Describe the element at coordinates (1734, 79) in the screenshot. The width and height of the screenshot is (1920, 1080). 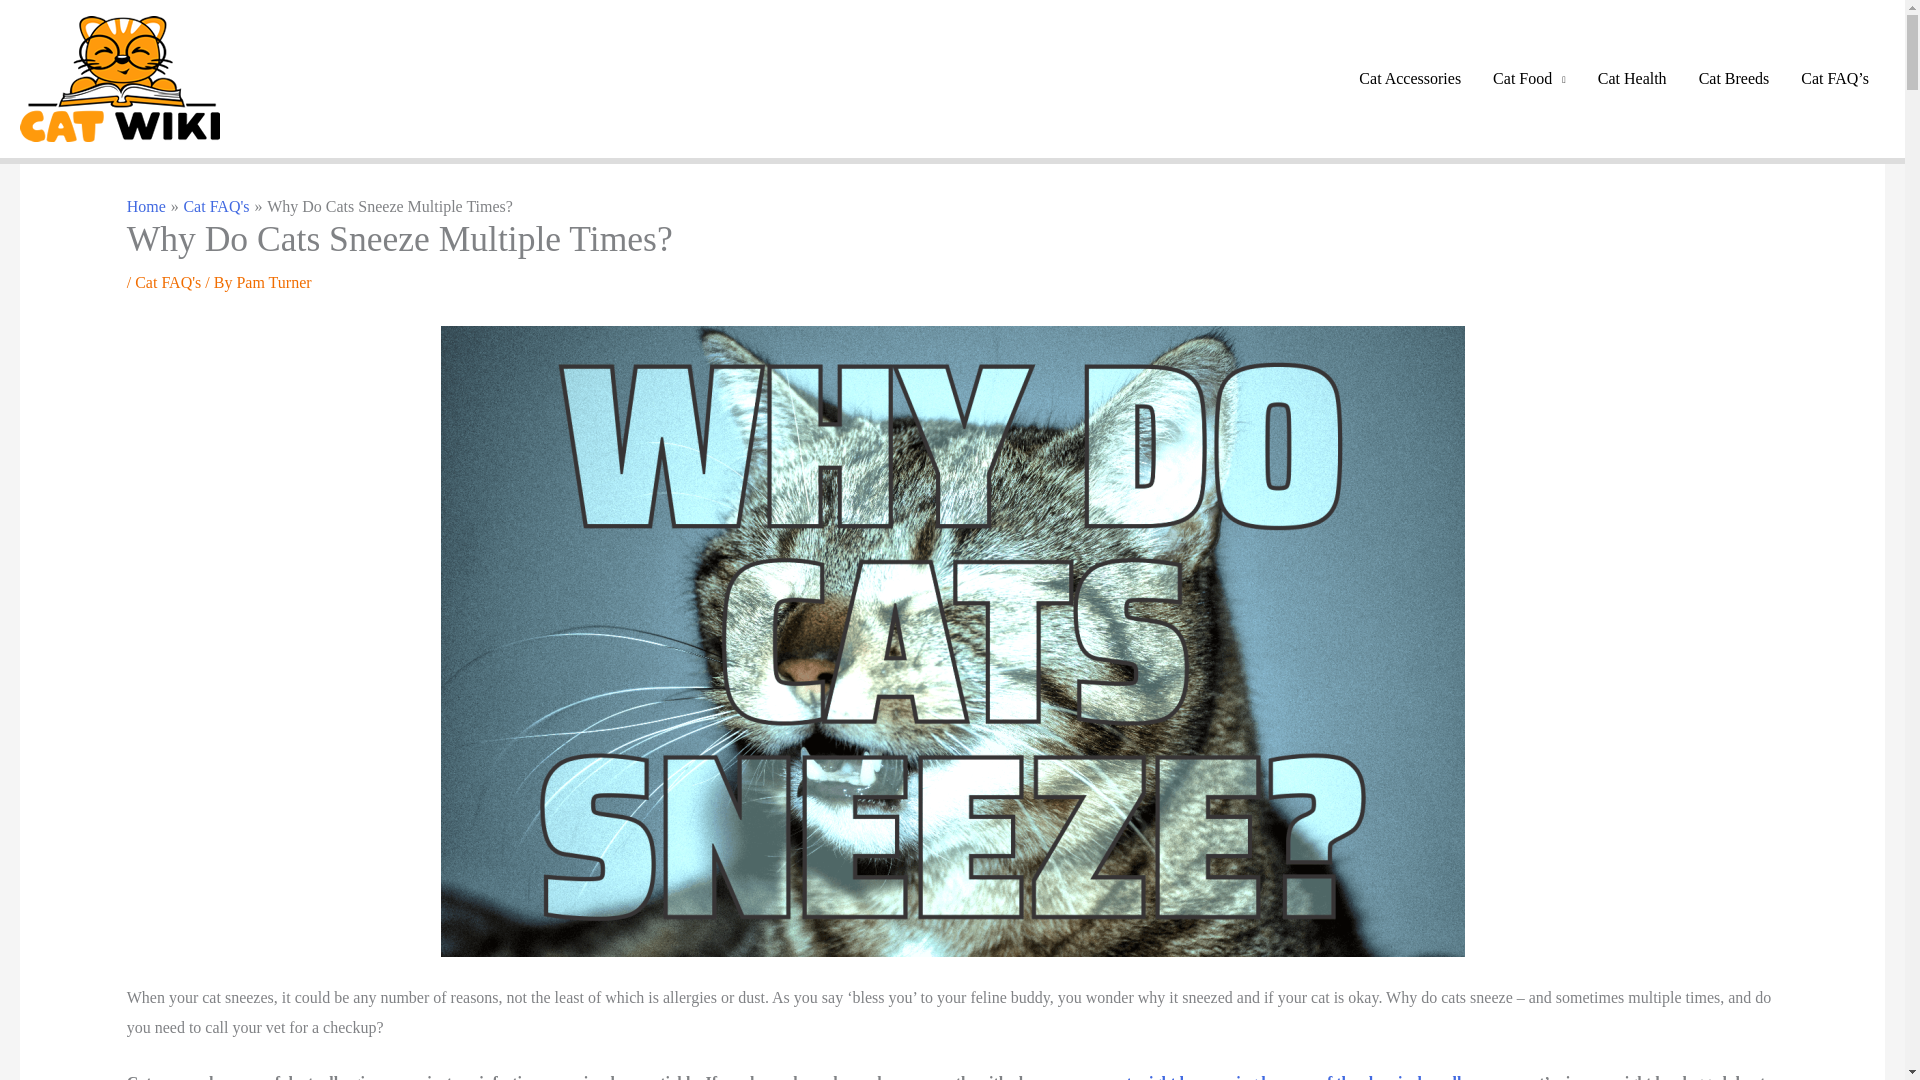
I see `Cat Breeds` at that location.